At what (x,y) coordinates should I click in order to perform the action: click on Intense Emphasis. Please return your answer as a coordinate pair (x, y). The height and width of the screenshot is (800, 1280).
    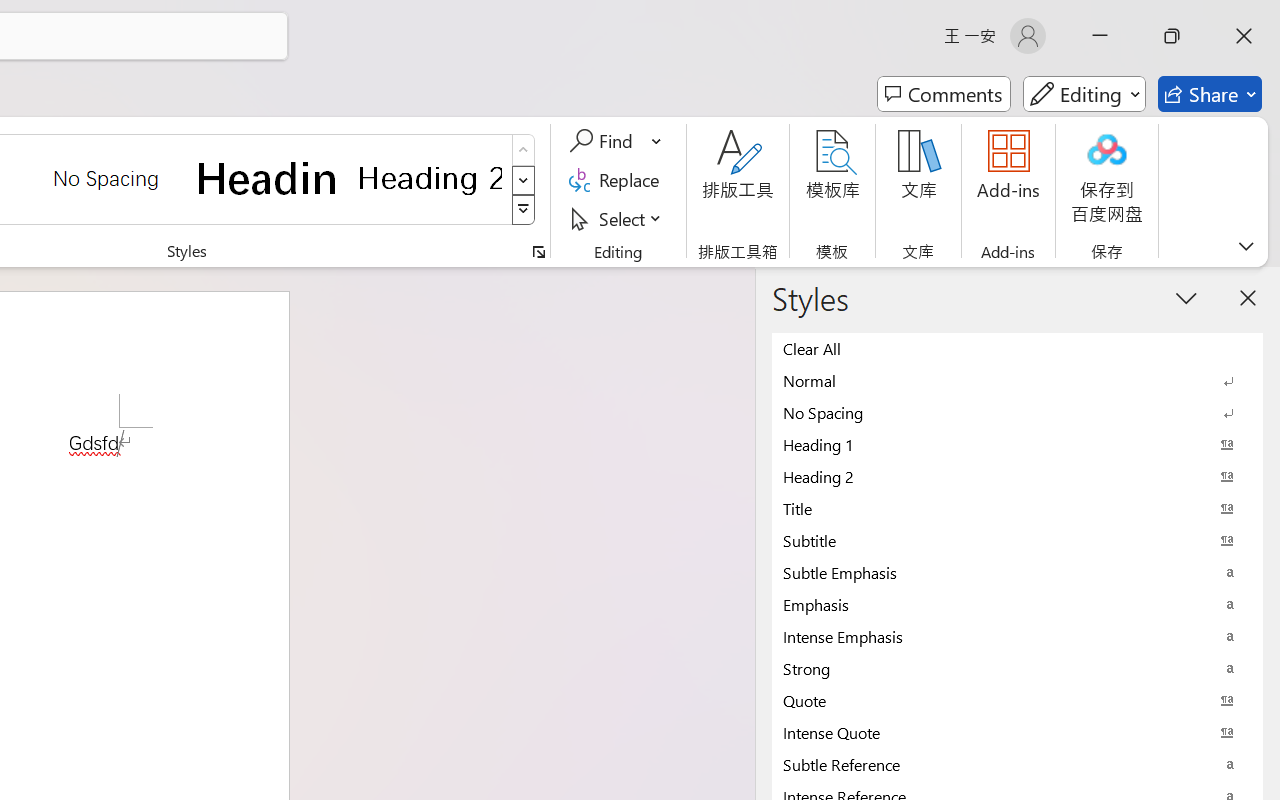
    Looking at the image, I should click on (1017, 636).